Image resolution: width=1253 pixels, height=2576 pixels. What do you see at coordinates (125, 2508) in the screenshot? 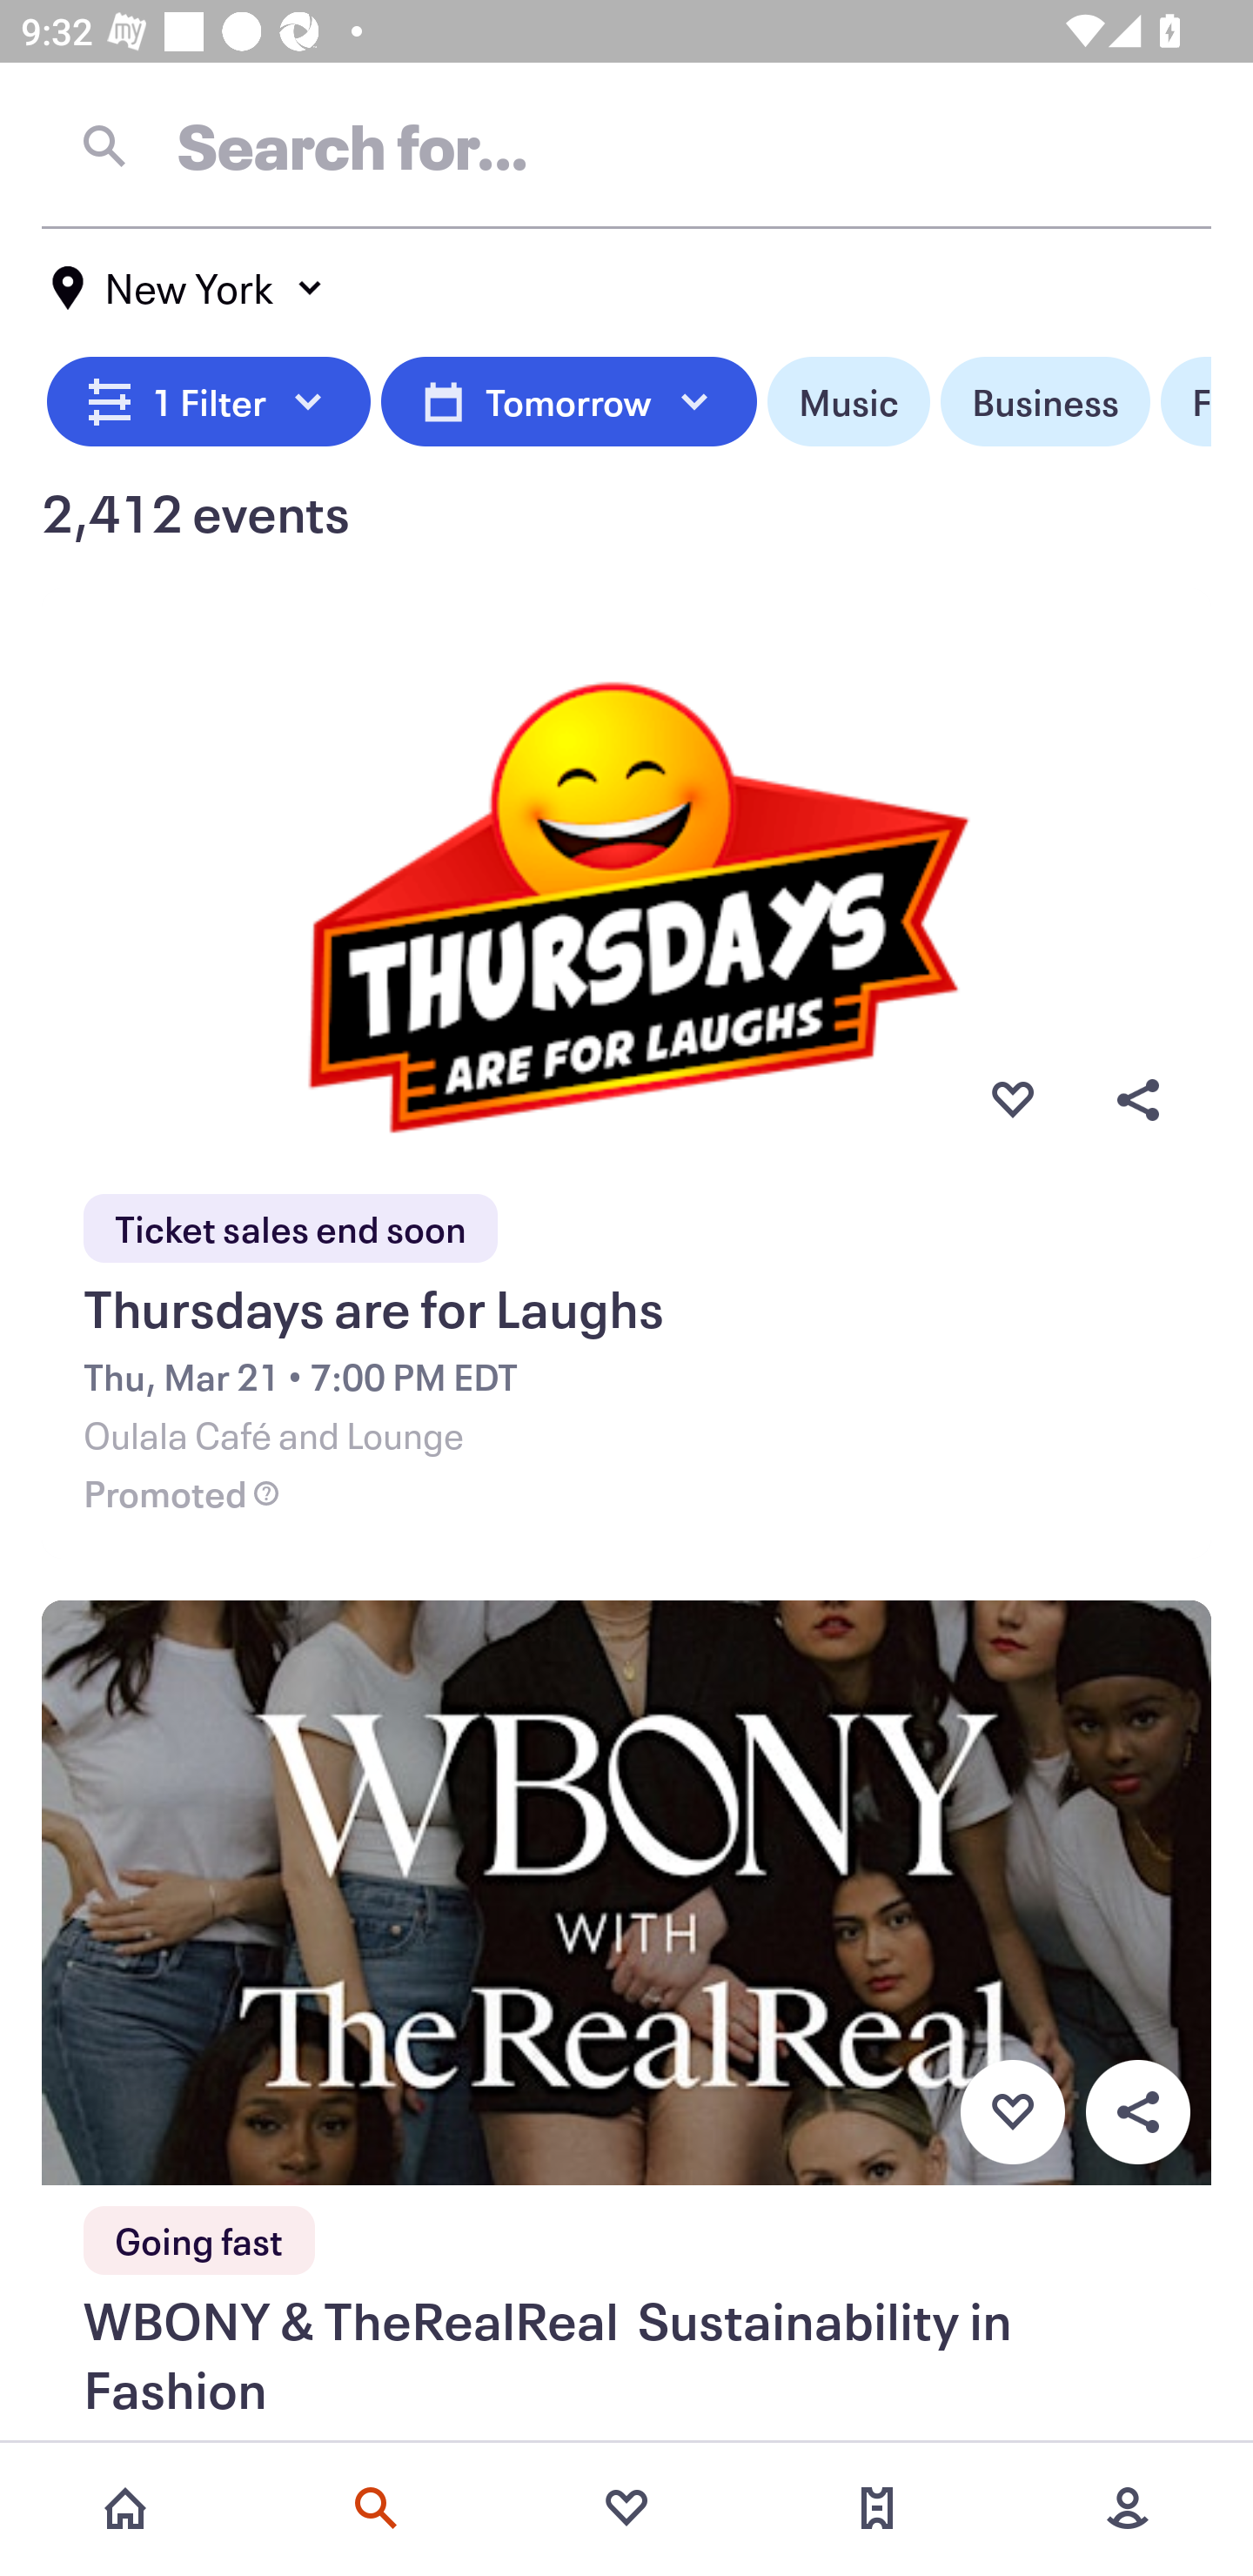
I see `Home` at bounding box center [125, 2508].